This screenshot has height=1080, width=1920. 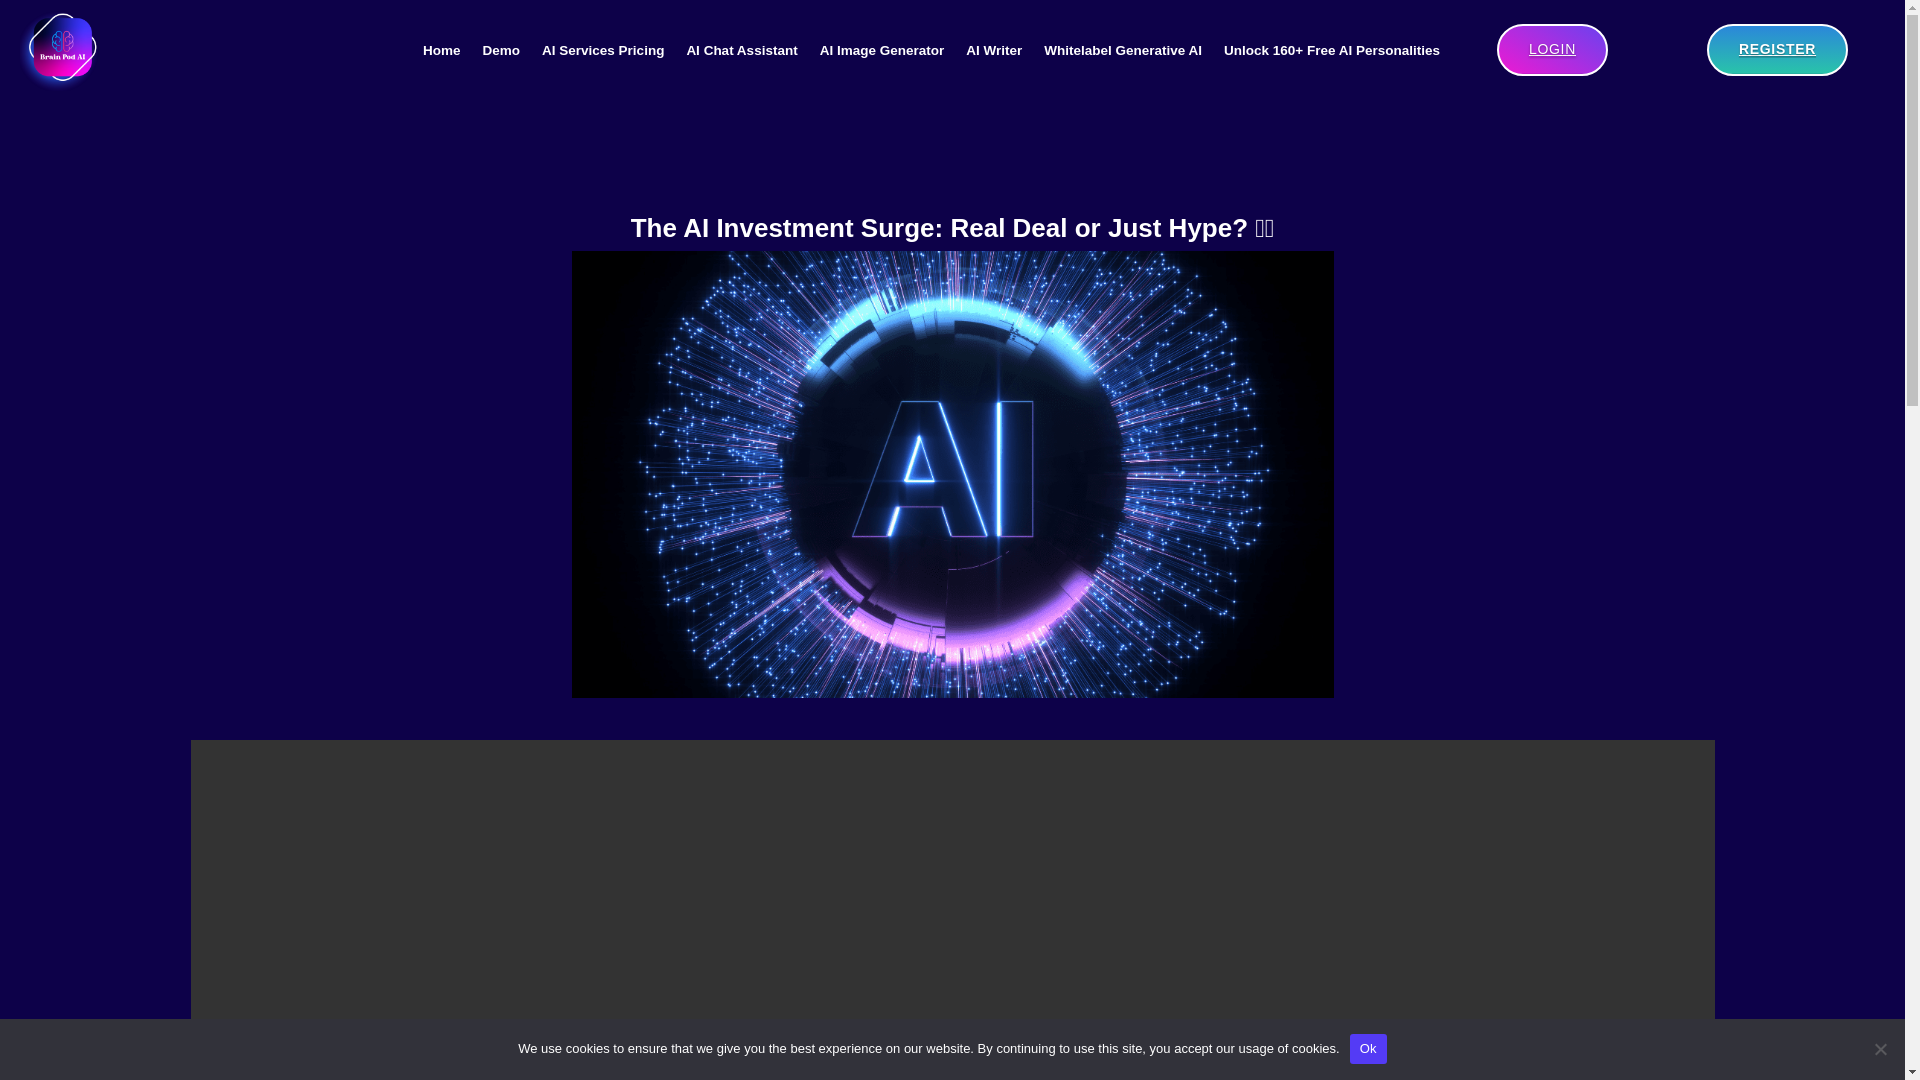 I want to click on Whitelabel Generative AI, so click(x=1122, y=50).